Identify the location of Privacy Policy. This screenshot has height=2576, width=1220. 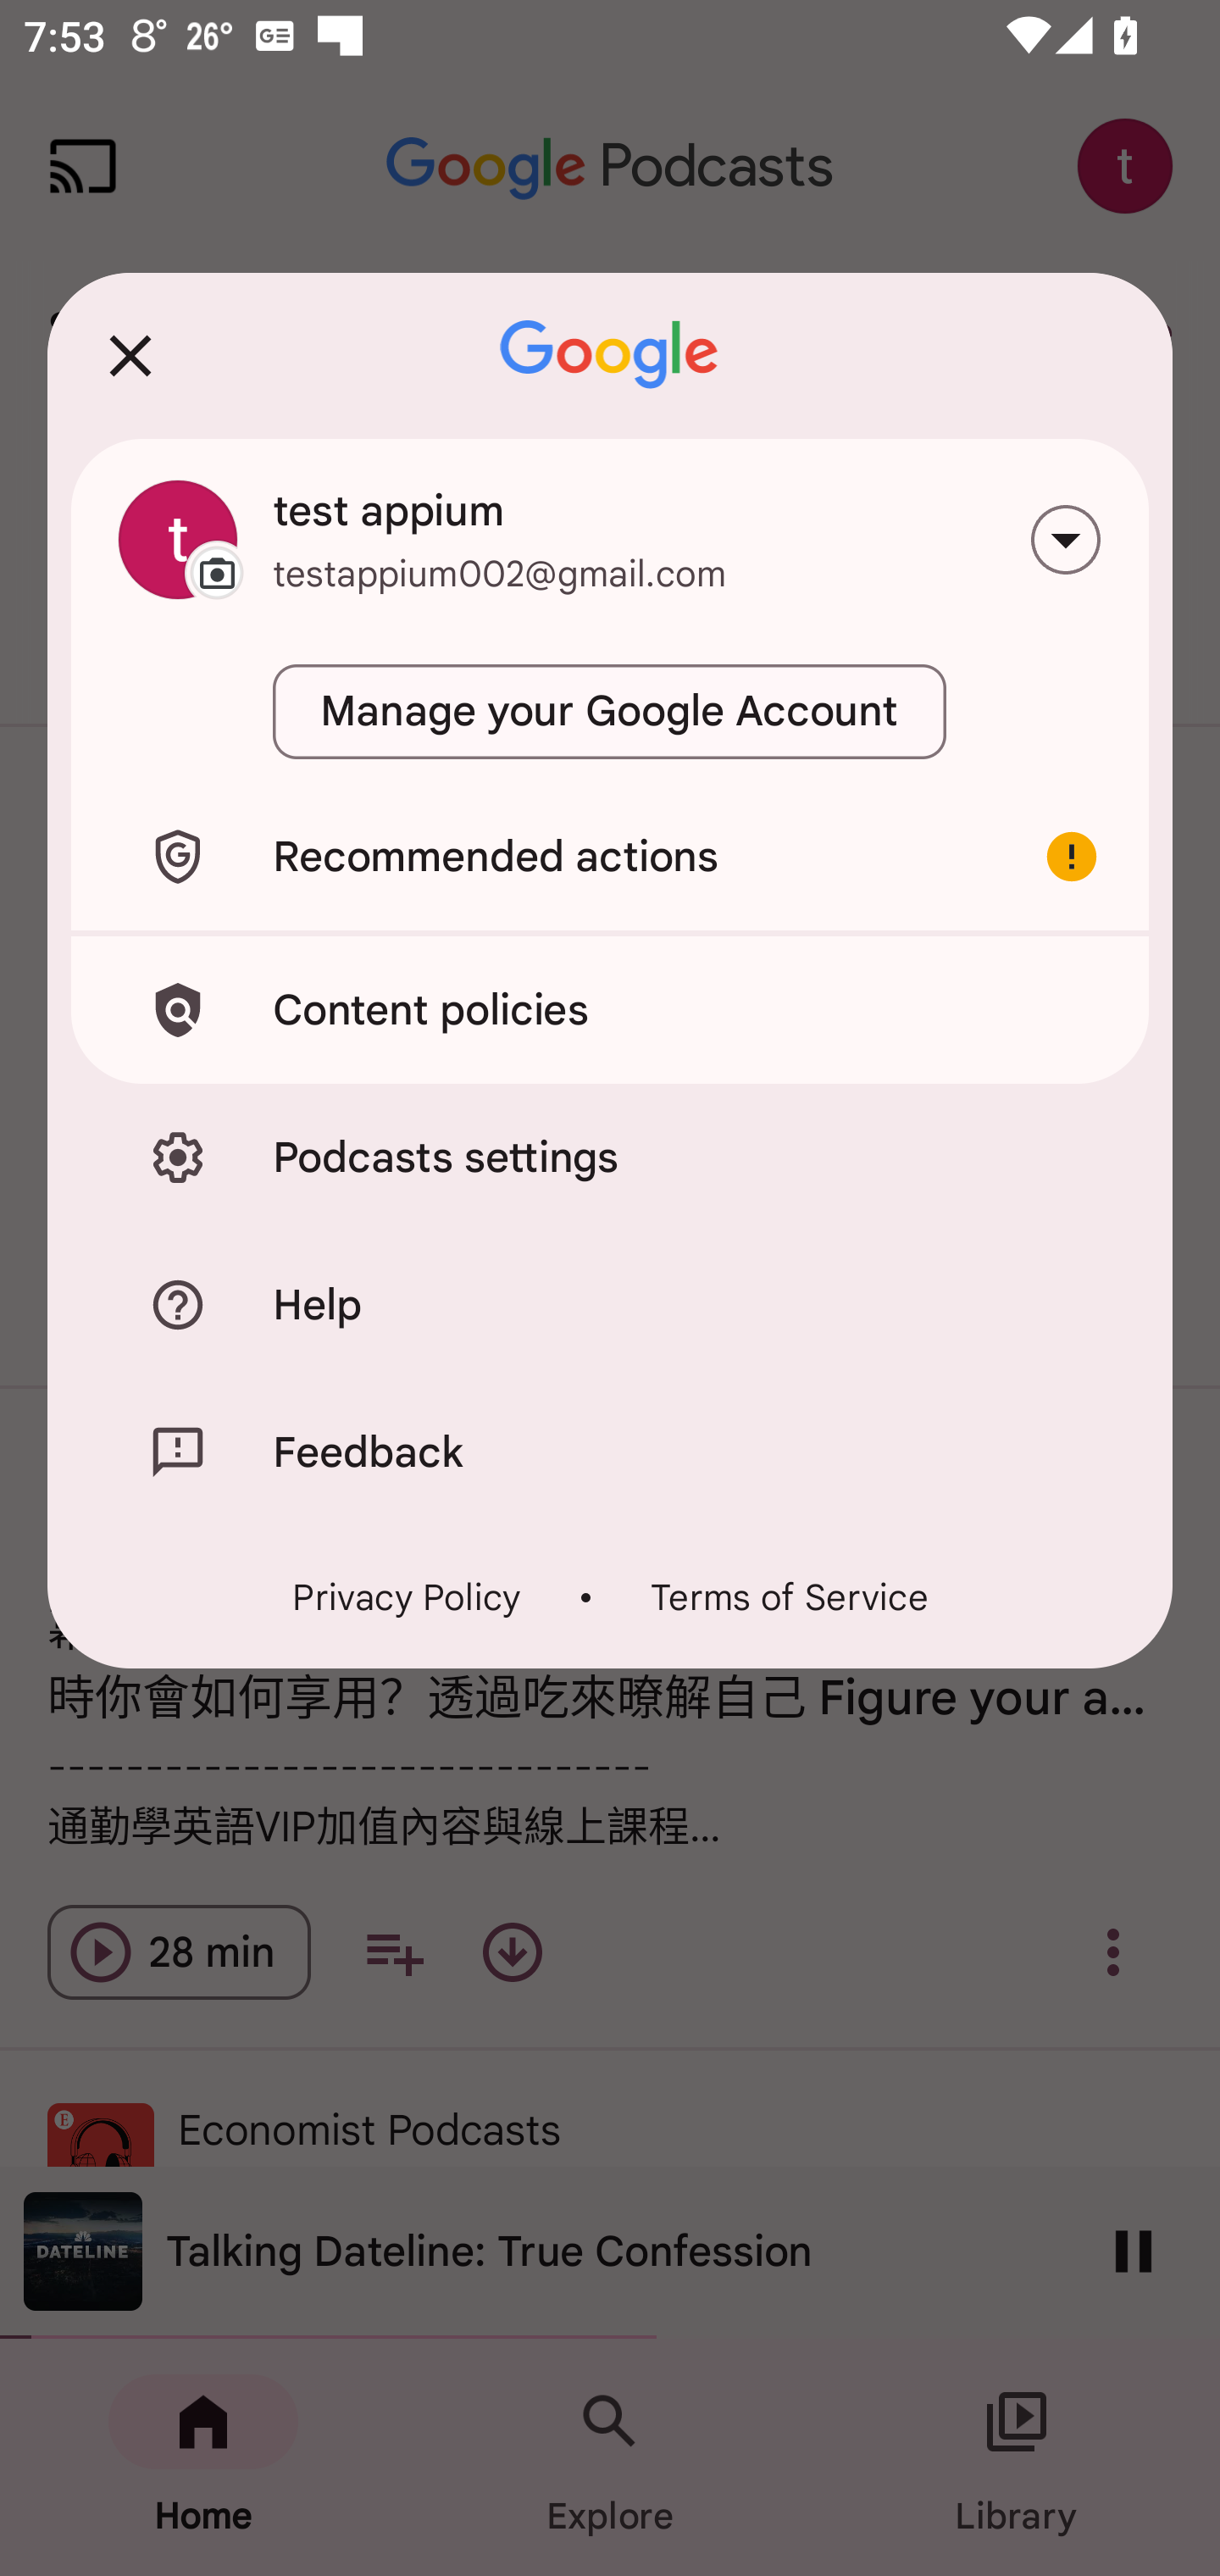
(407, 1596).